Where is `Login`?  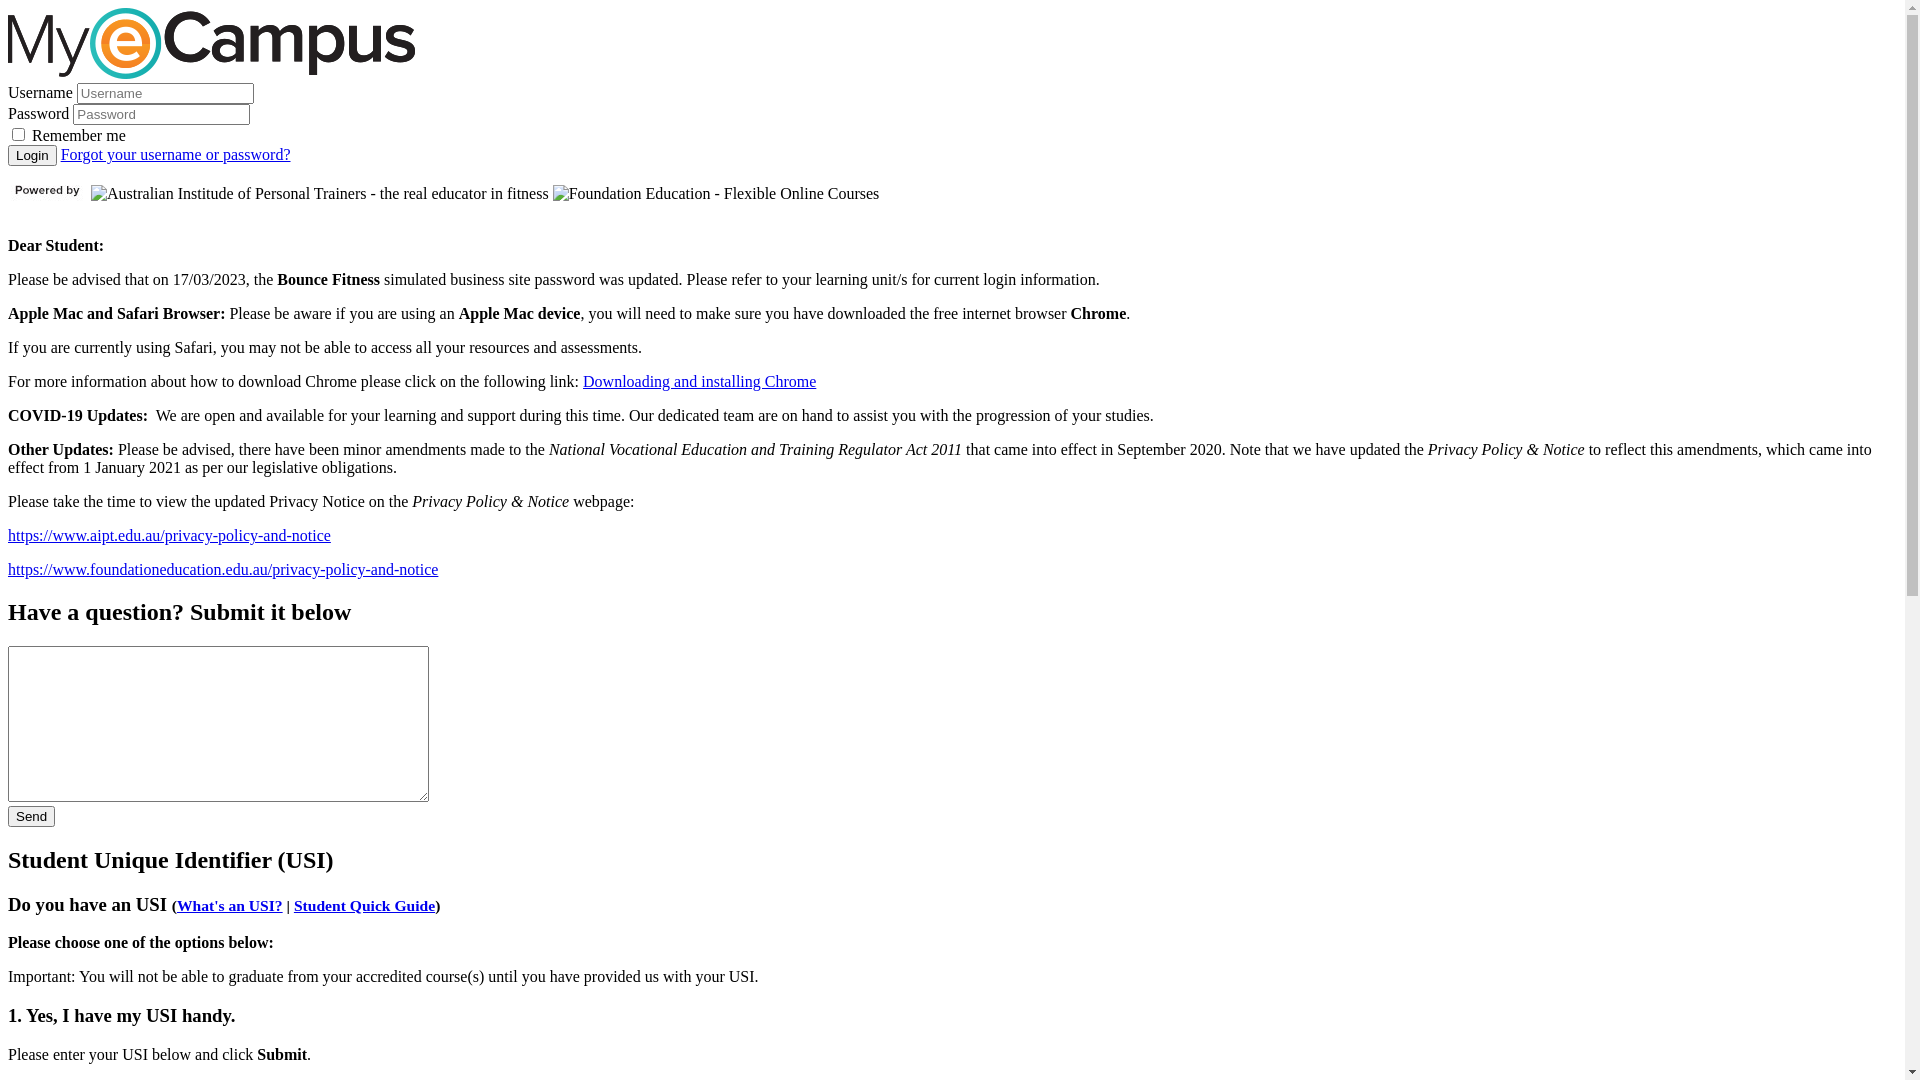 Login is located at coordinates (32, 156).